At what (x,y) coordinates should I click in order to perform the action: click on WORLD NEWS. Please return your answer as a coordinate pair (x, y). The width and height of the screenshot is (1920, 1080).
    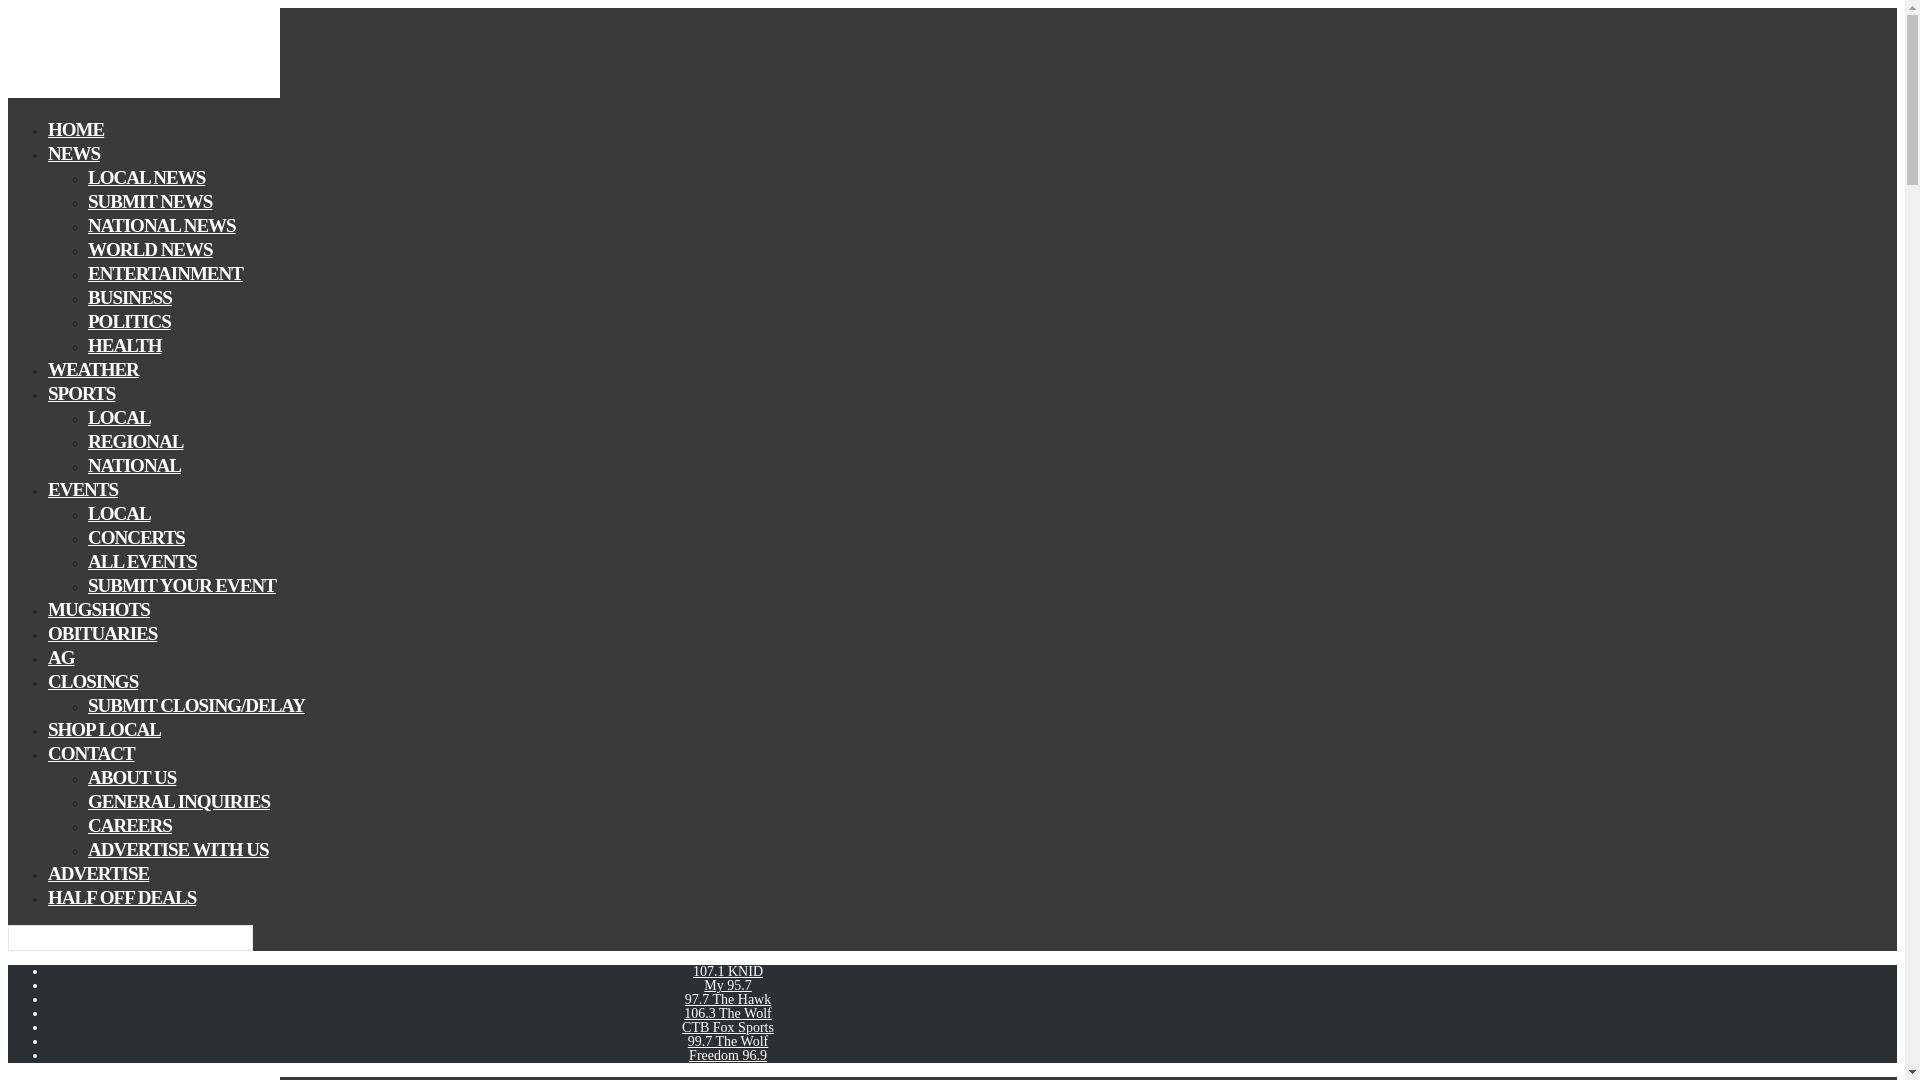
    Looking at the image, I should click on (150, 249).